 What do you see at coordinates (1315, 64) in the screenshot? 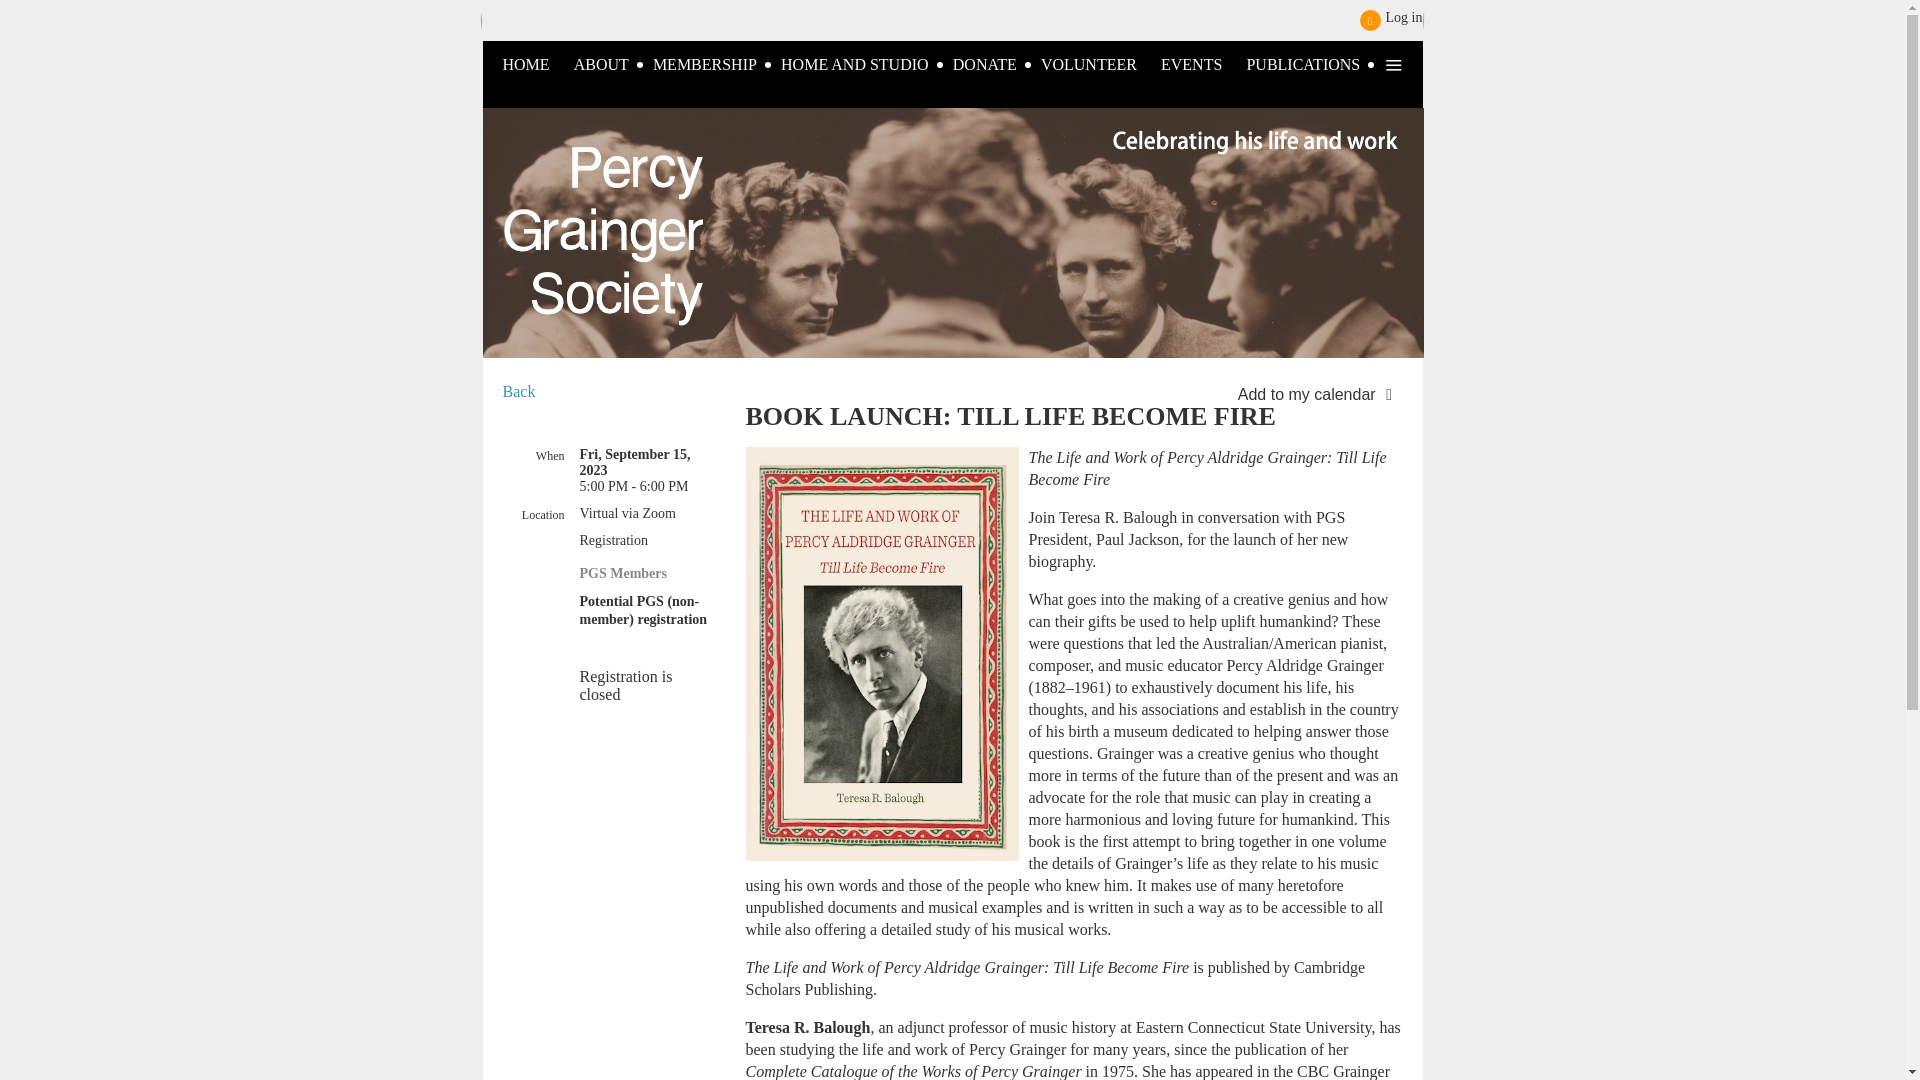
I see `PUBLICATIONS` at bounding box center [1315, 64].